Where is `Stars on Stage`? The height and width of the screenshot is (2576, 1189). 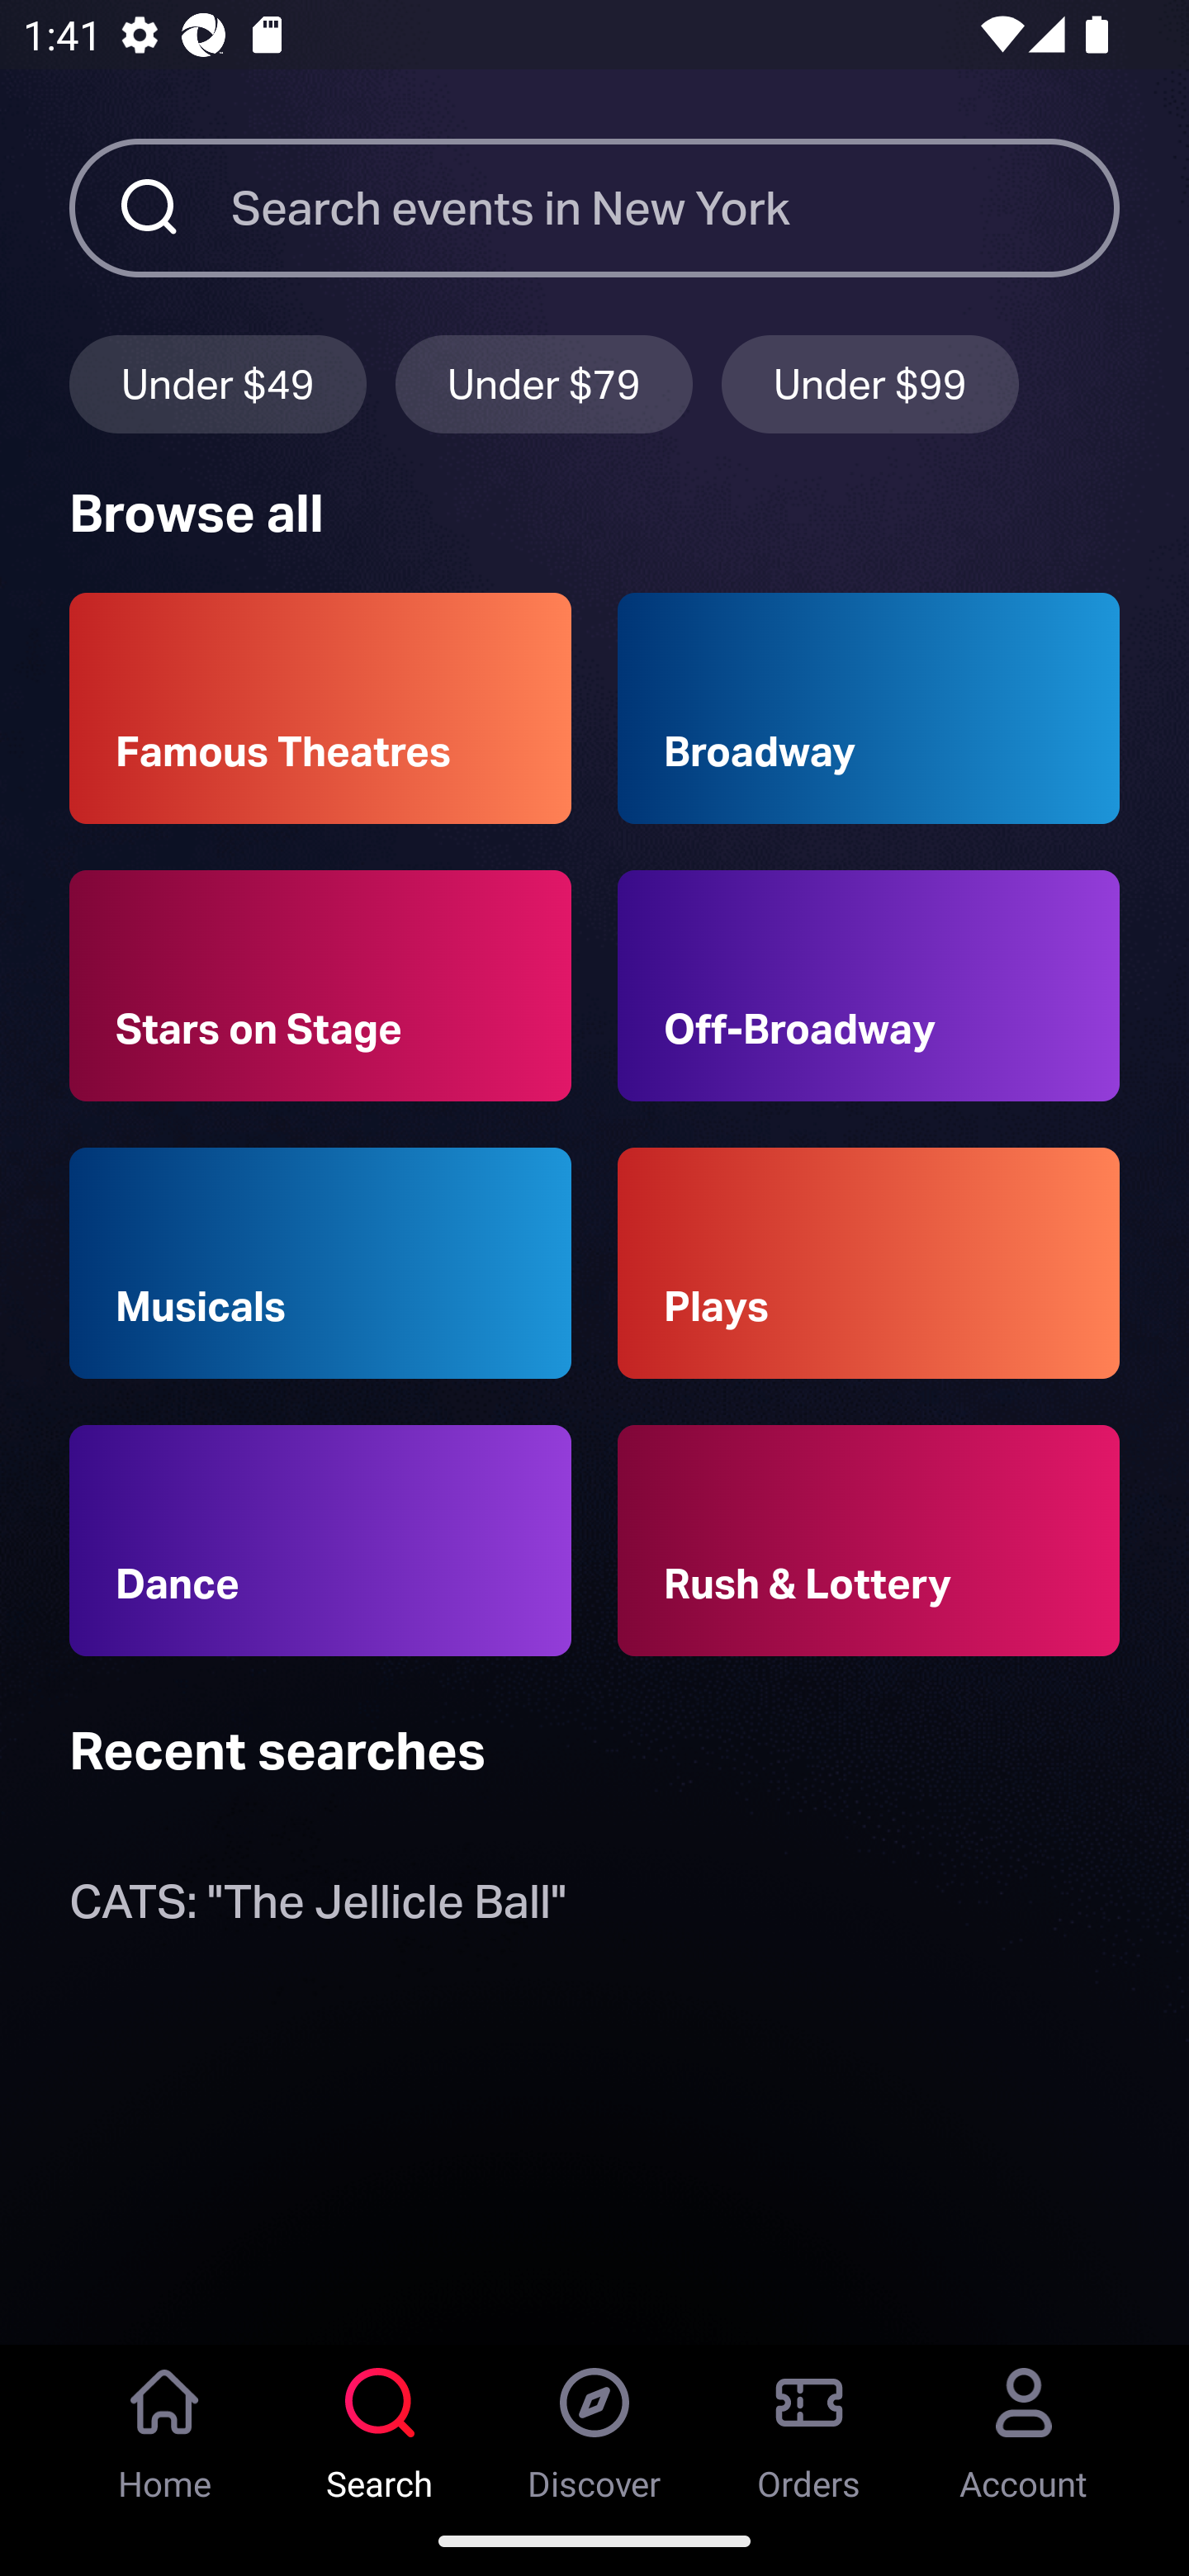
Stars on Stage is located at coordinates (320, 986).